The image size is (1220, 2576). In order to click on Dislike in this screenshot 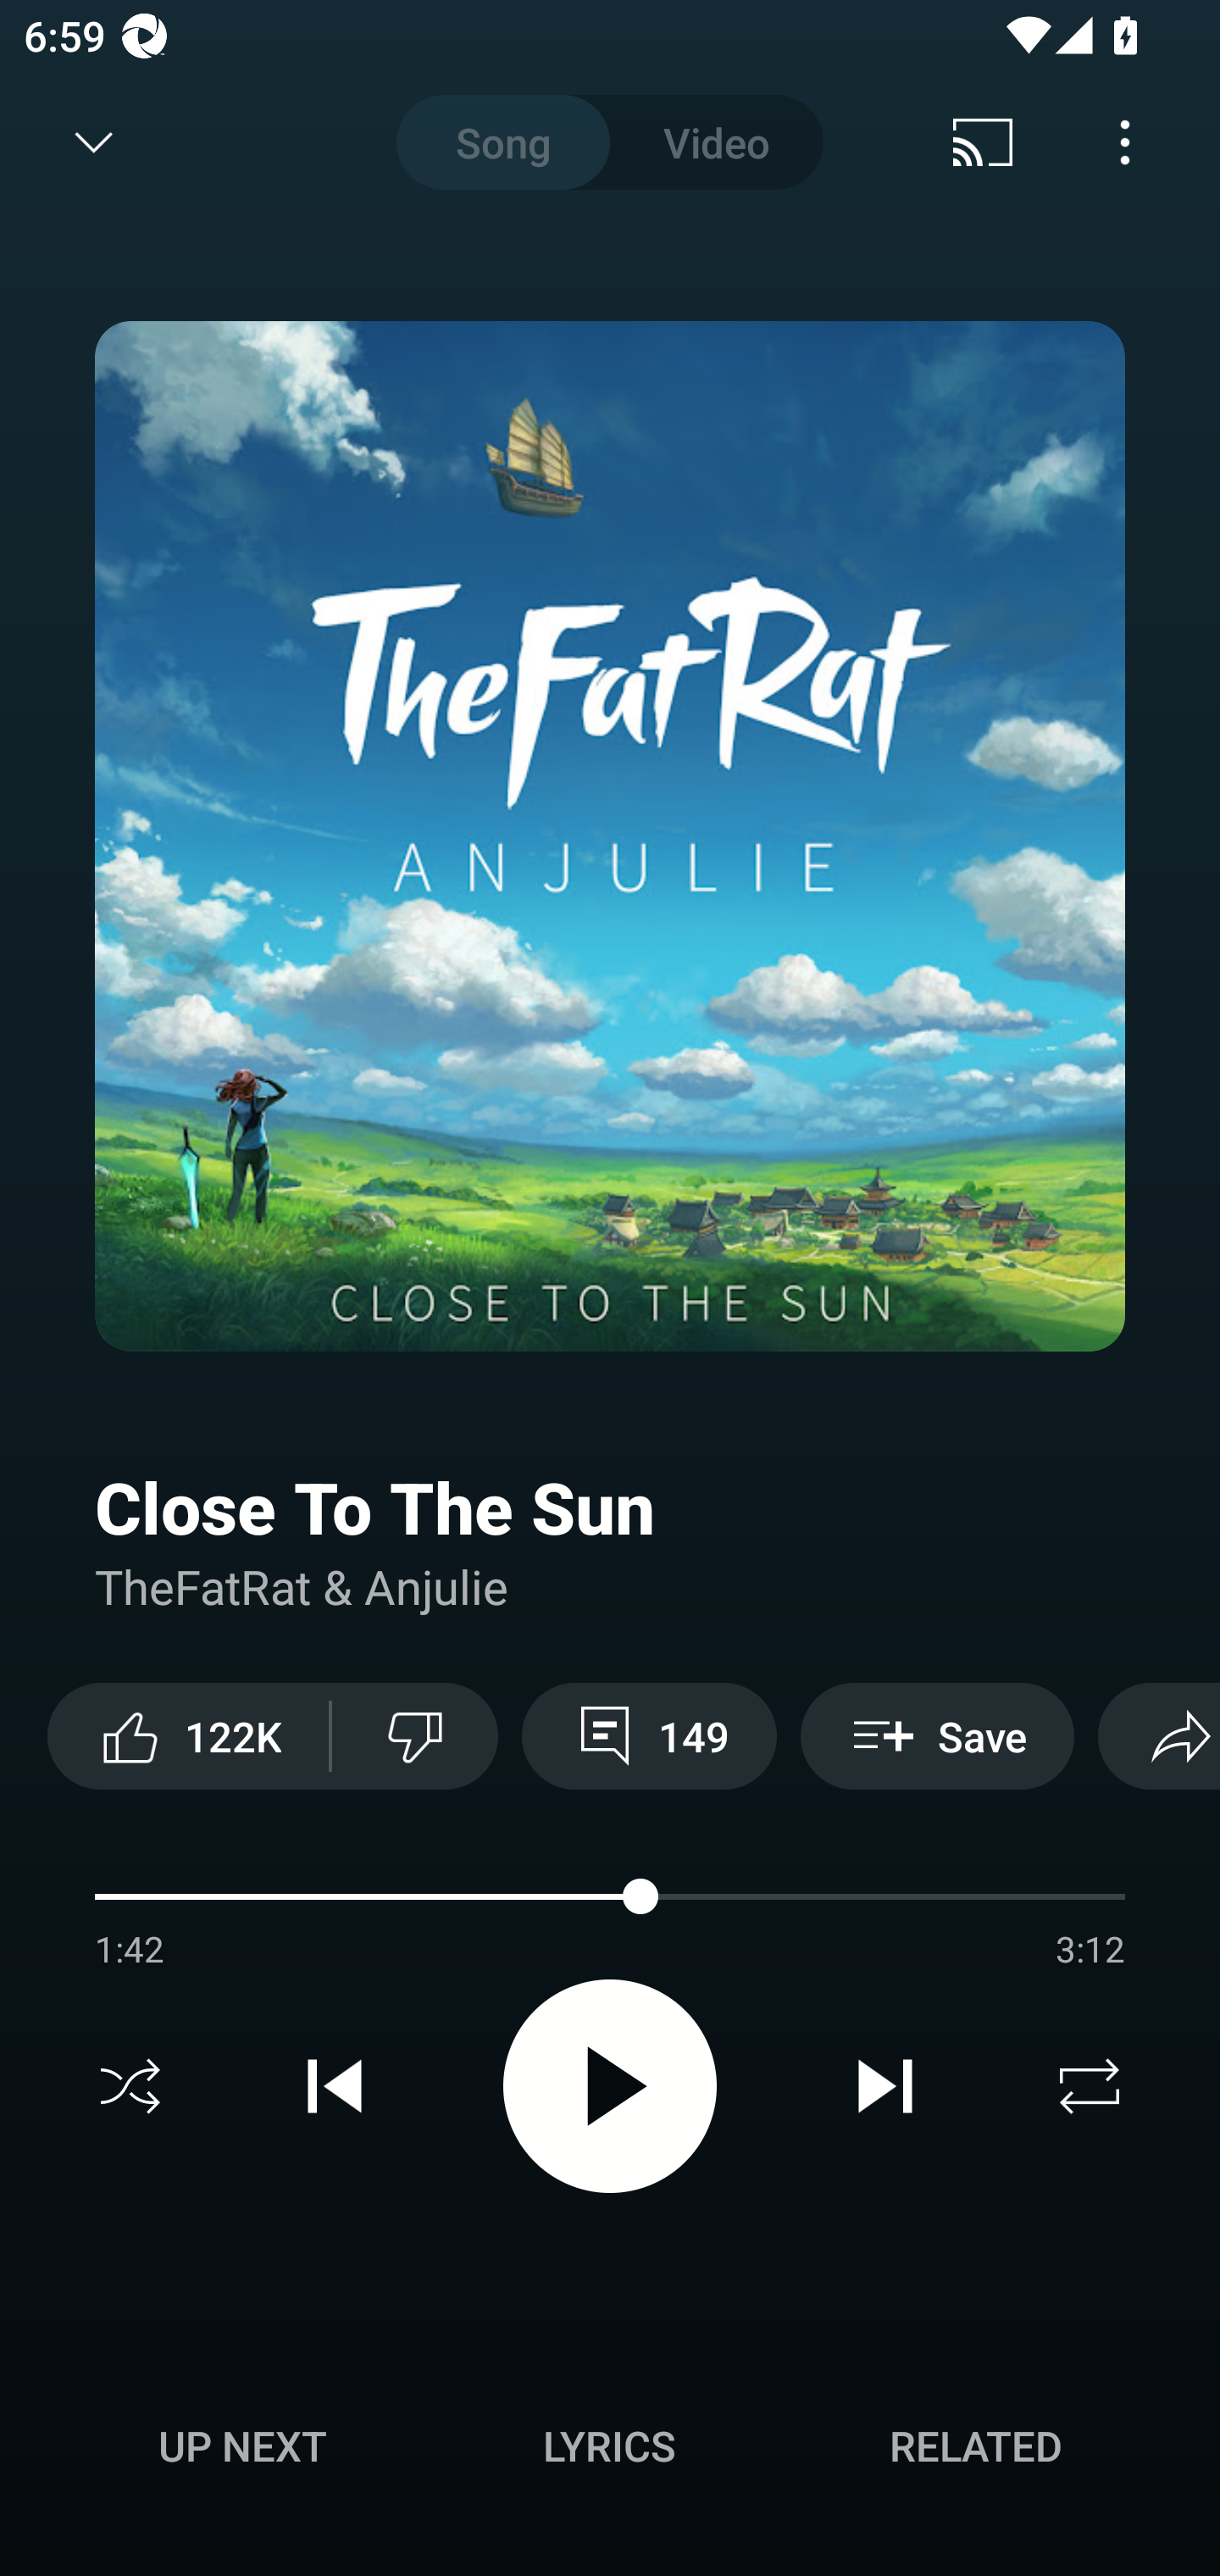, I will do `click(414, 1735)`.